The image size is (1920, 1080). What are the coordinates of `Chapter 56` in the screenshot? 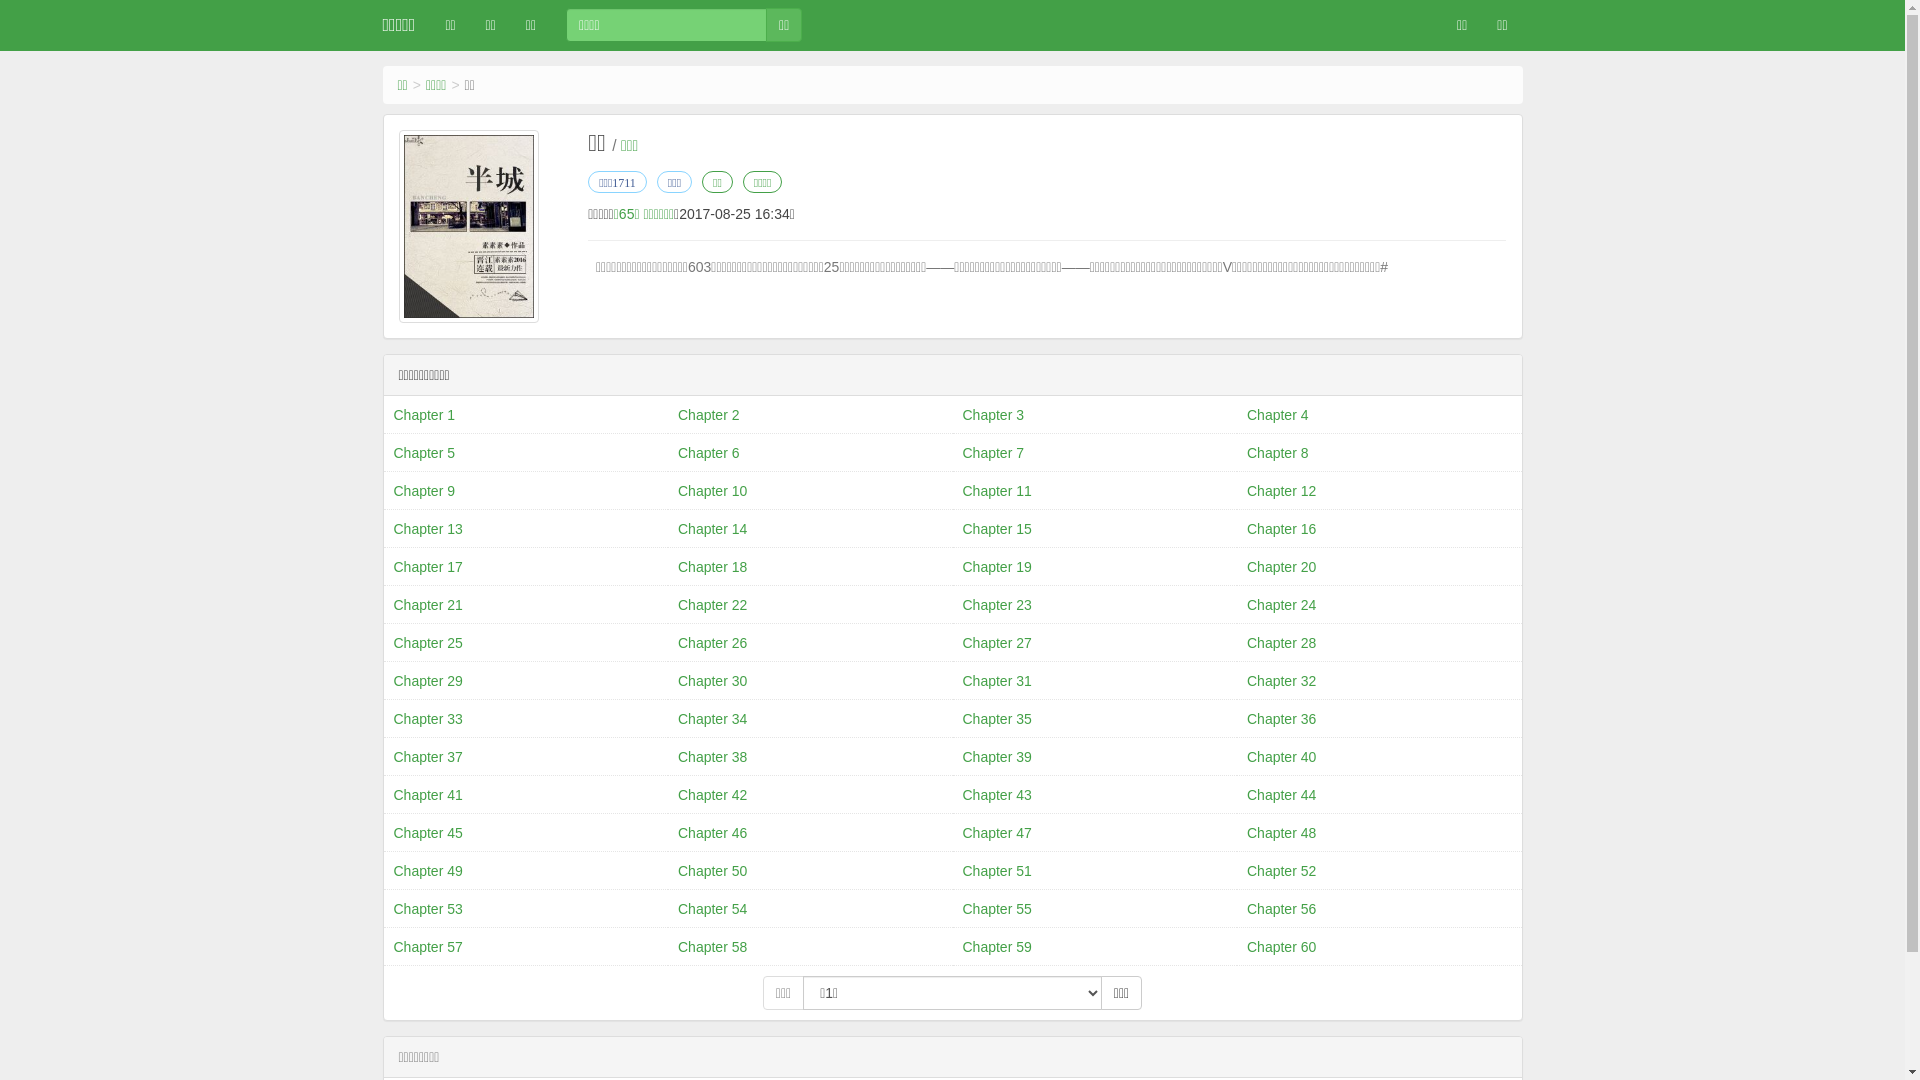 It's located at (1380, 909).